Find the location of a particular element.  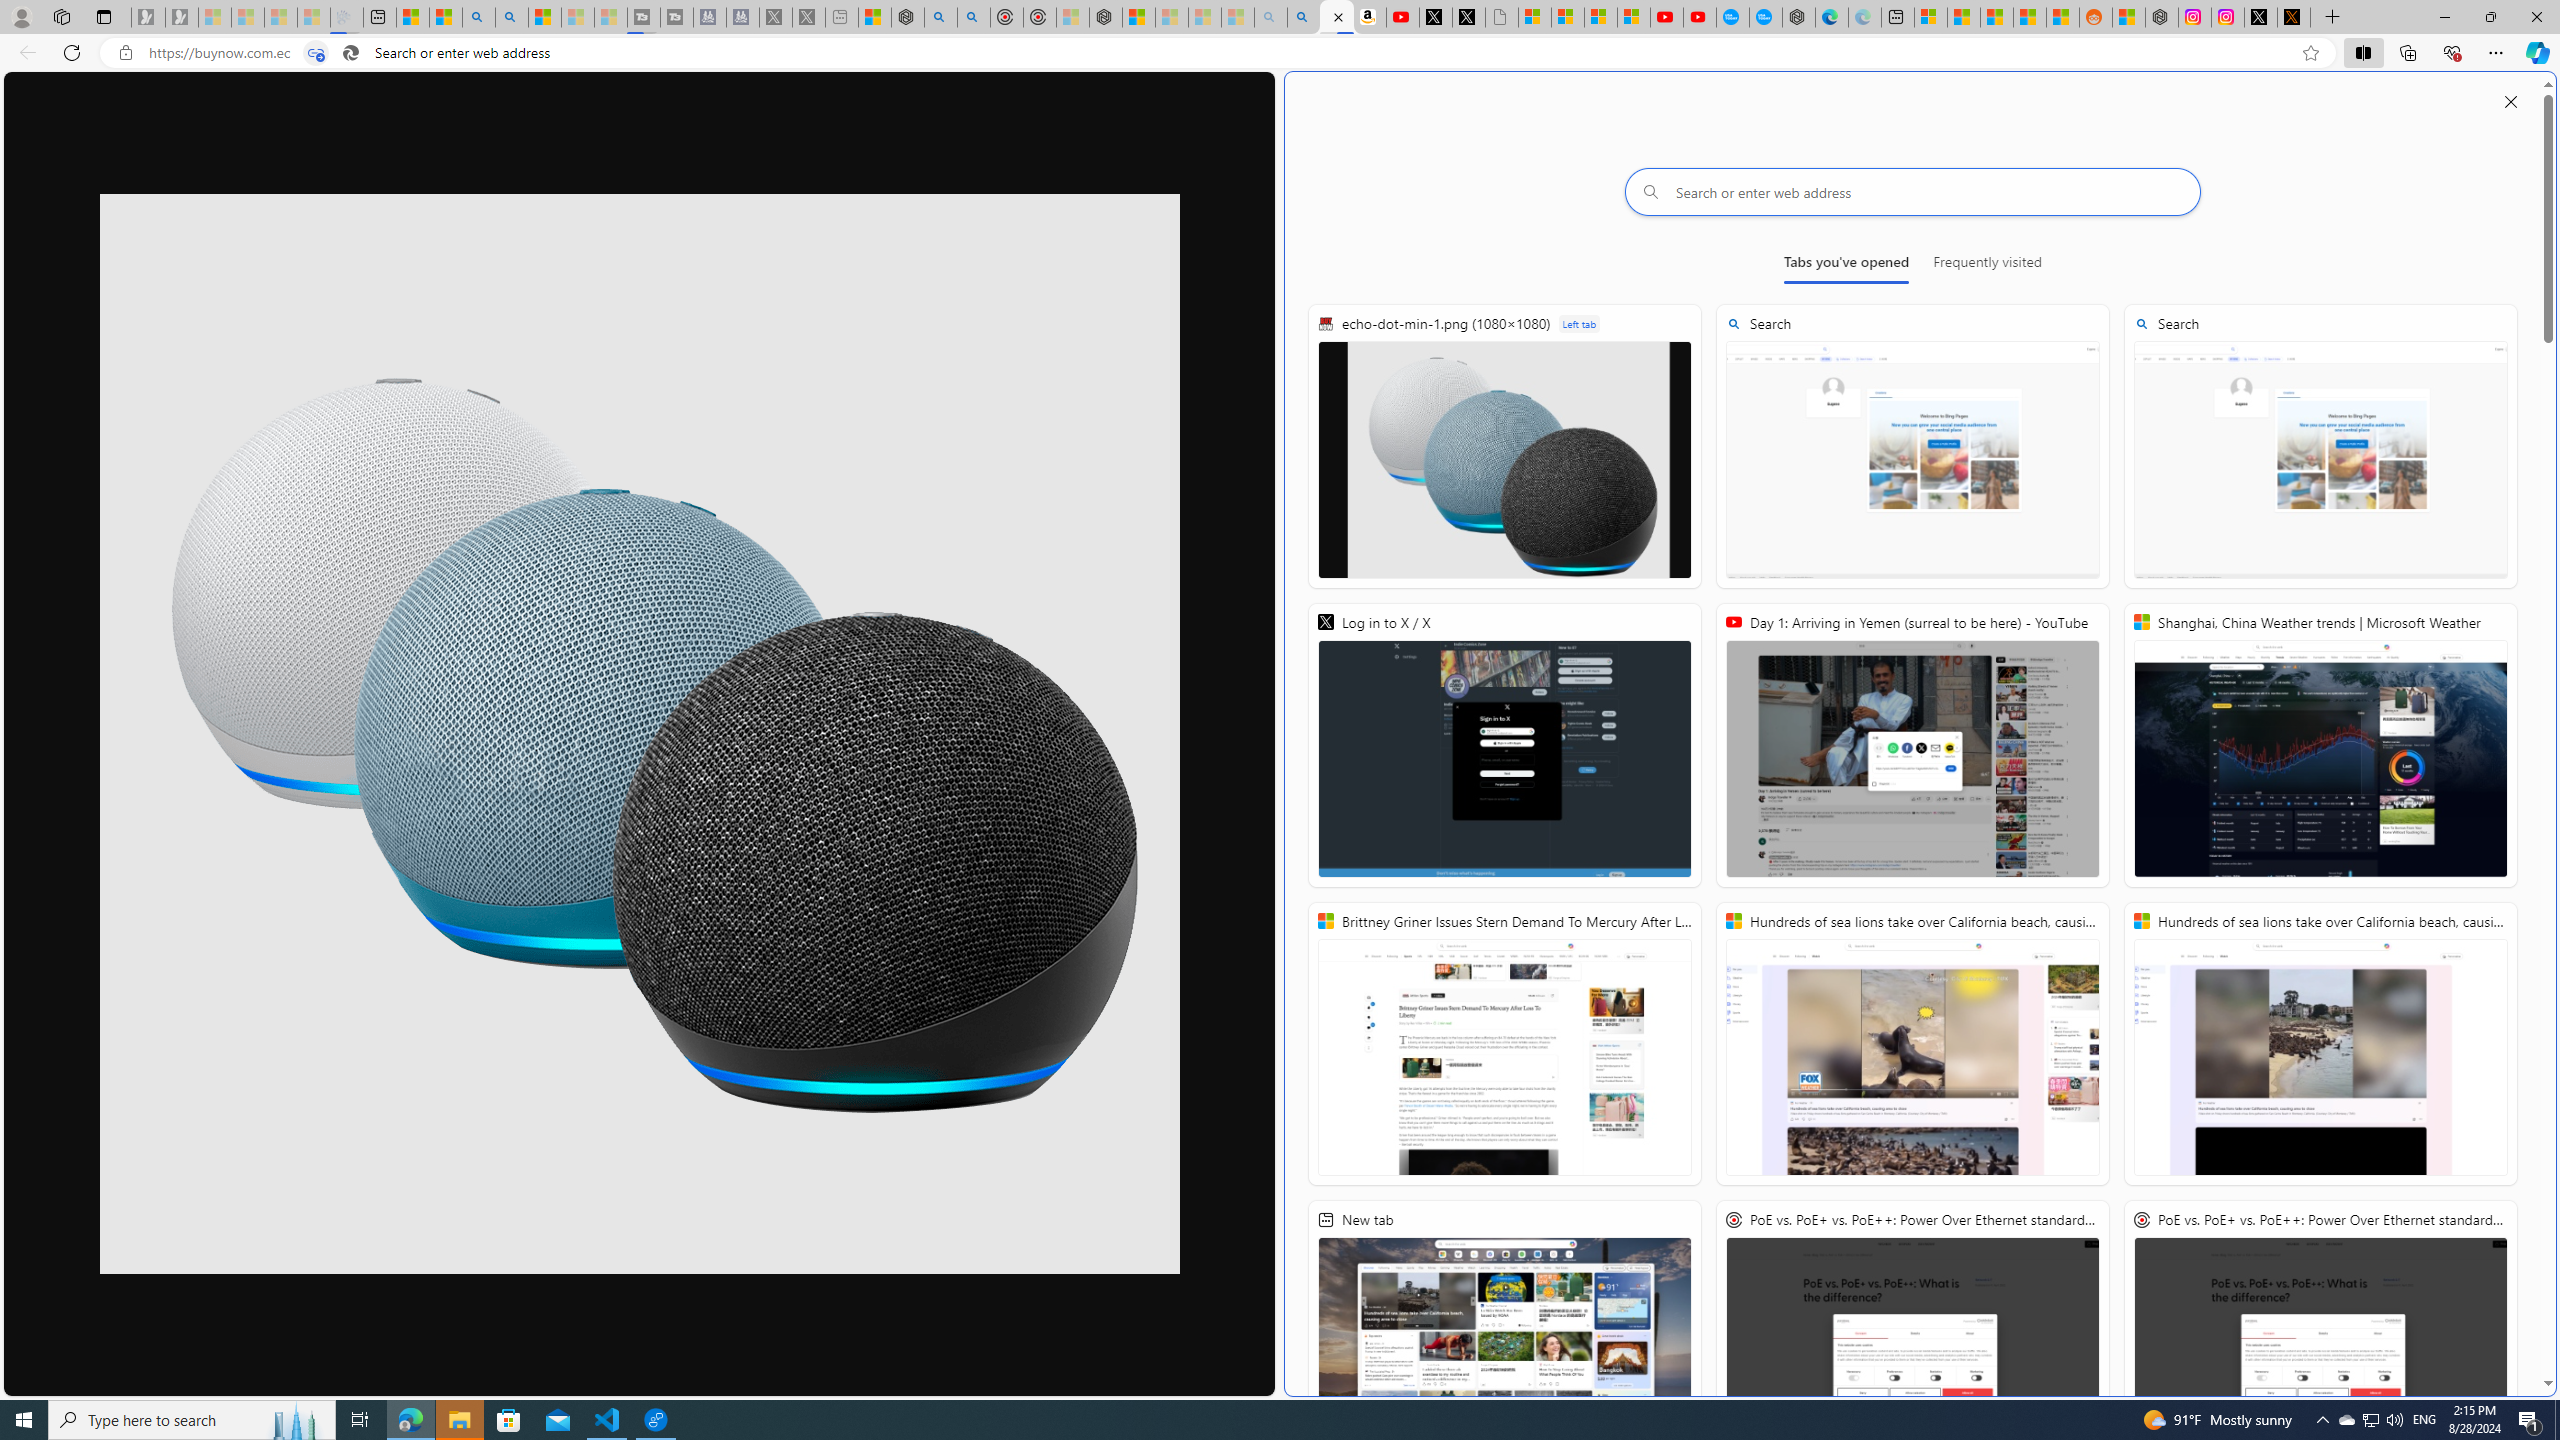

New split screen is located at coordinates (1336, 17).